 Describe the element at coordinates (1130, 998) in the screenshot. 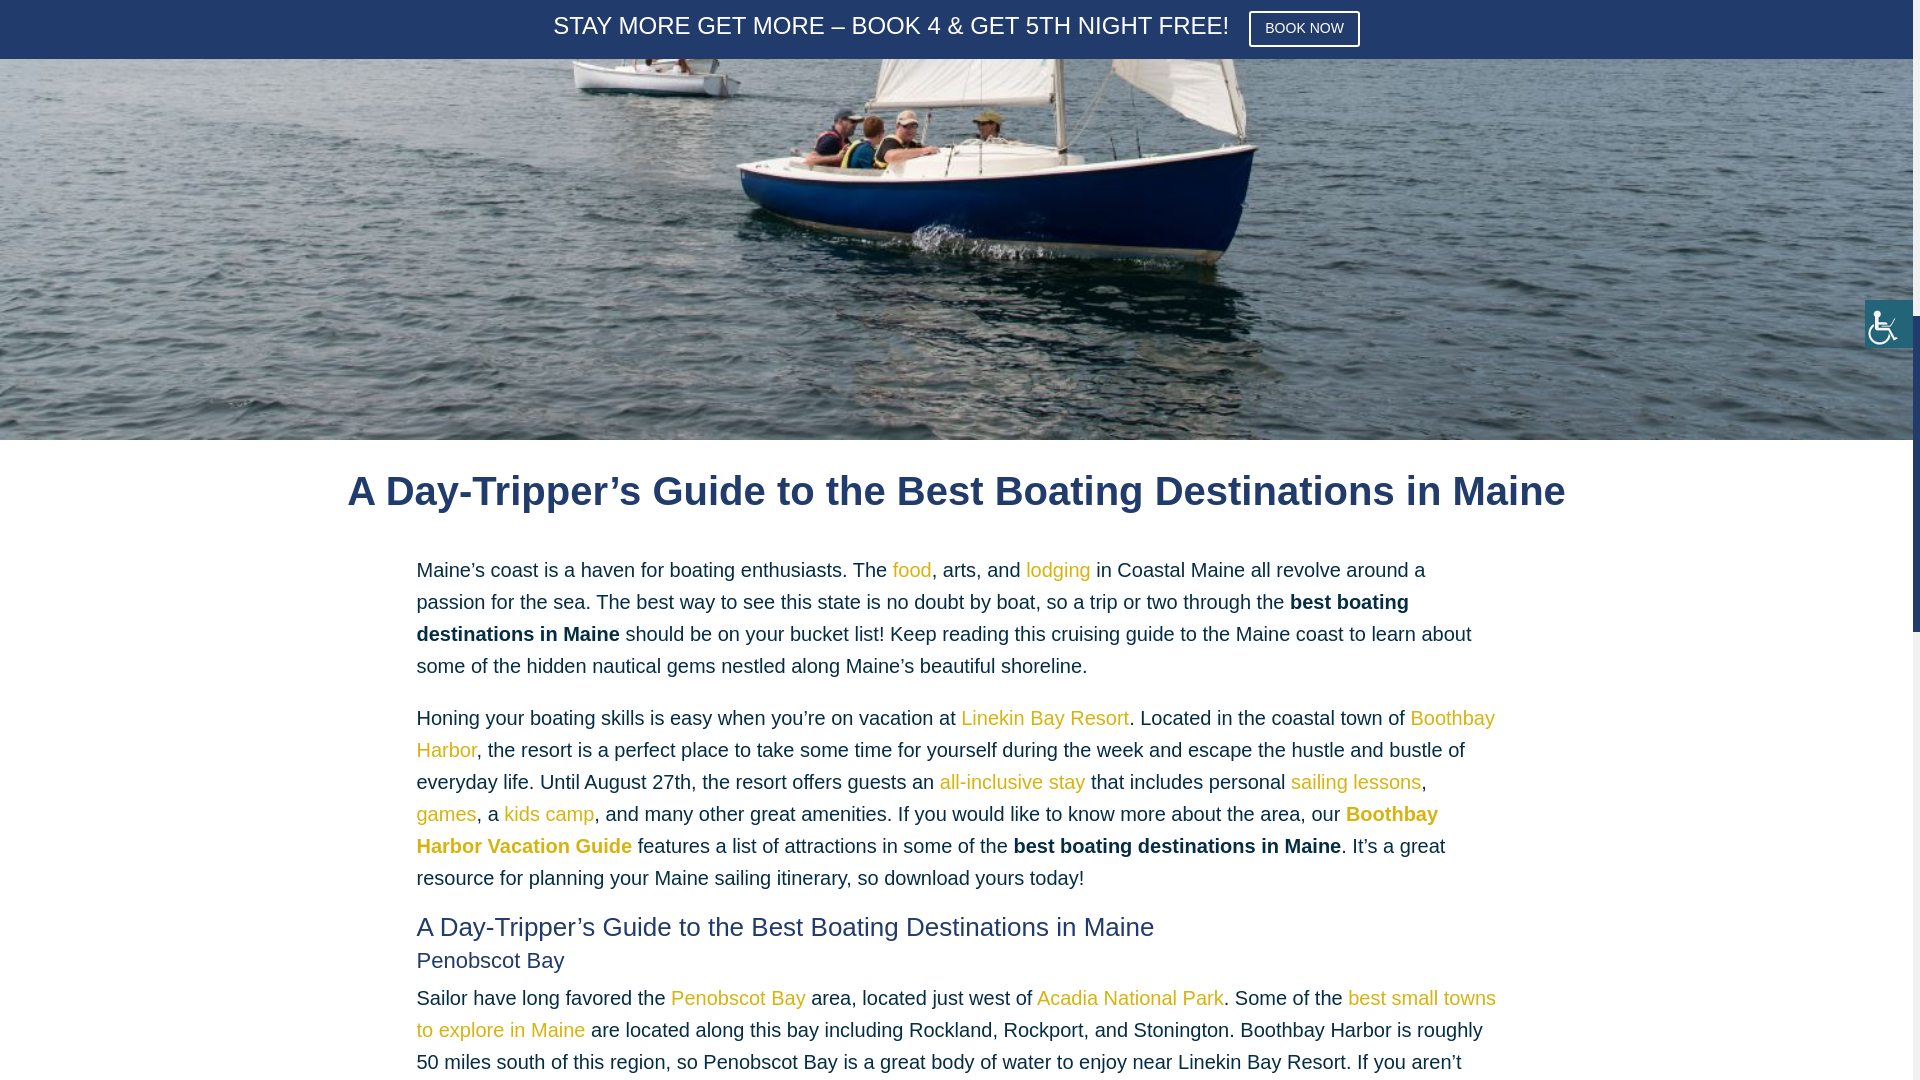

I see `Acadia National Park` at that location.